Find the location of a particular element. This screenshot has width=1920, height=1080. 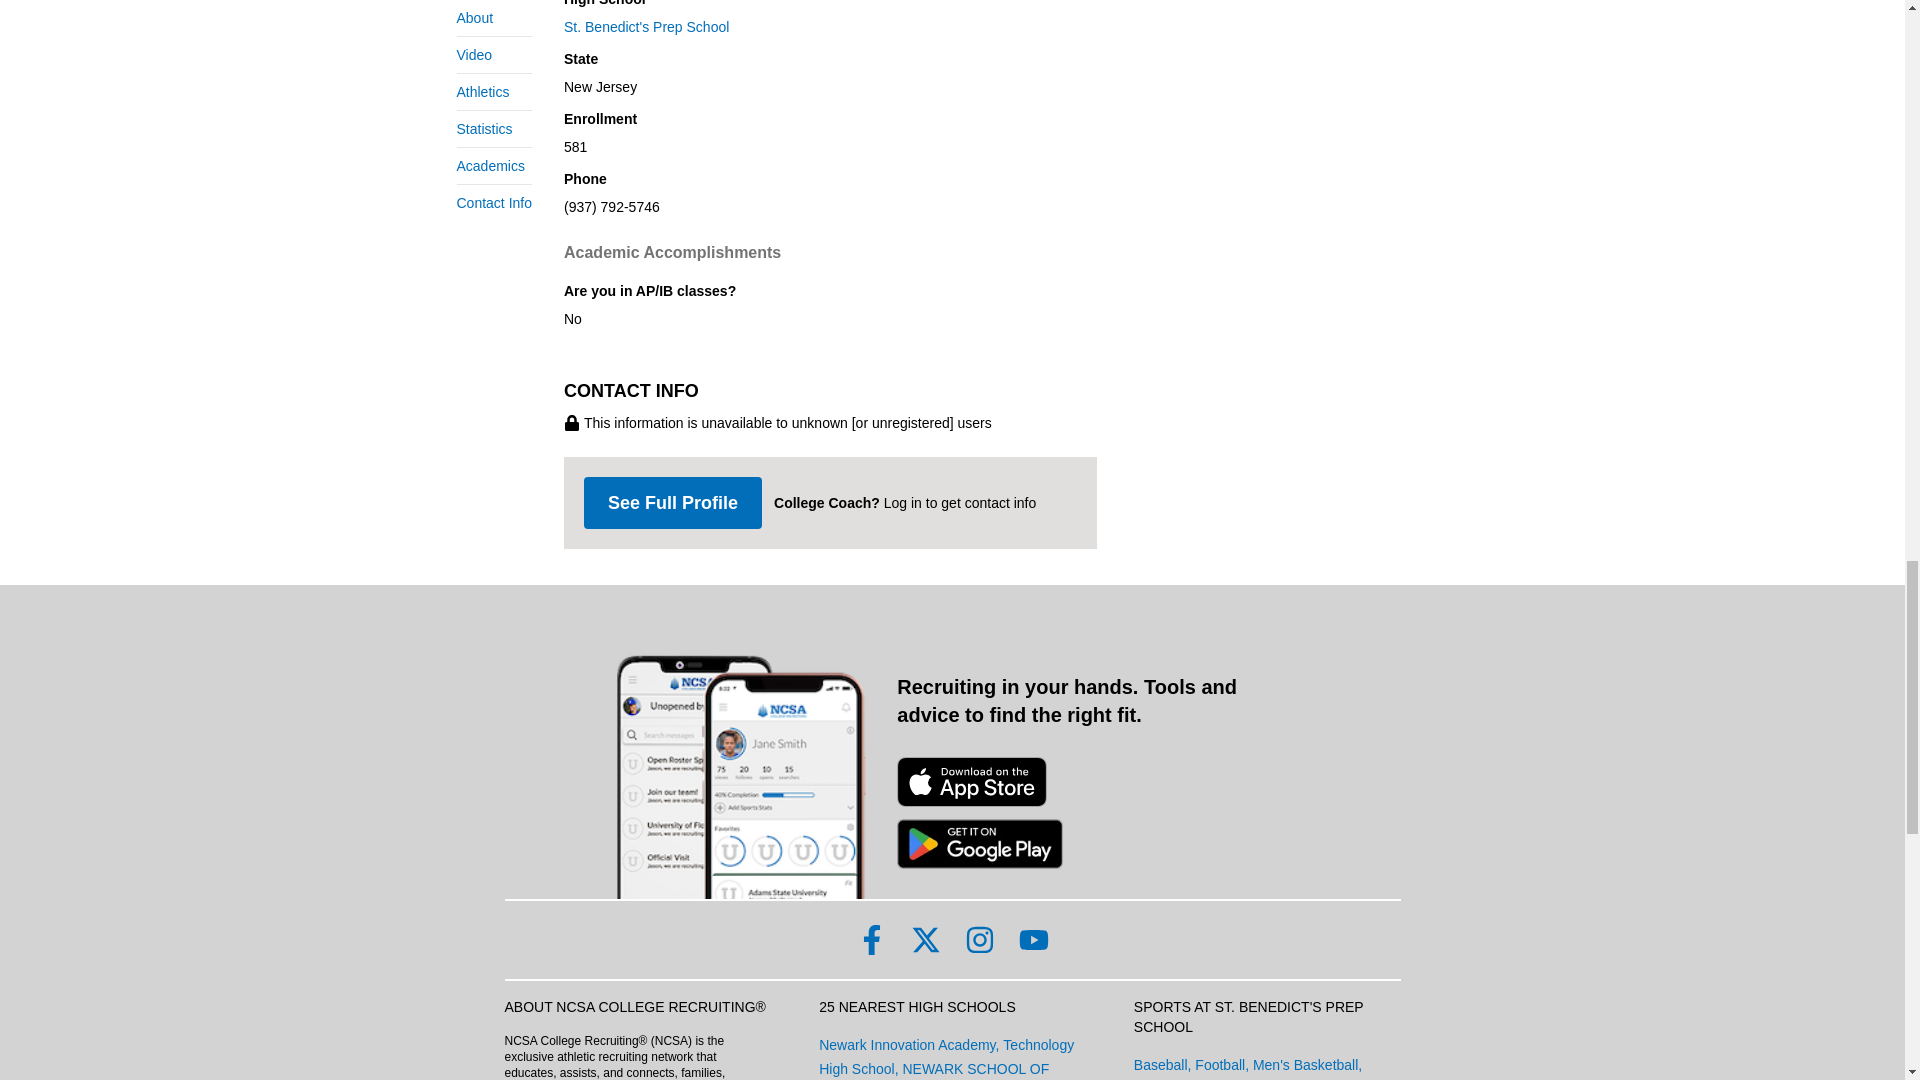

Follow us on Facebook. is located at coordinates (870, 939).